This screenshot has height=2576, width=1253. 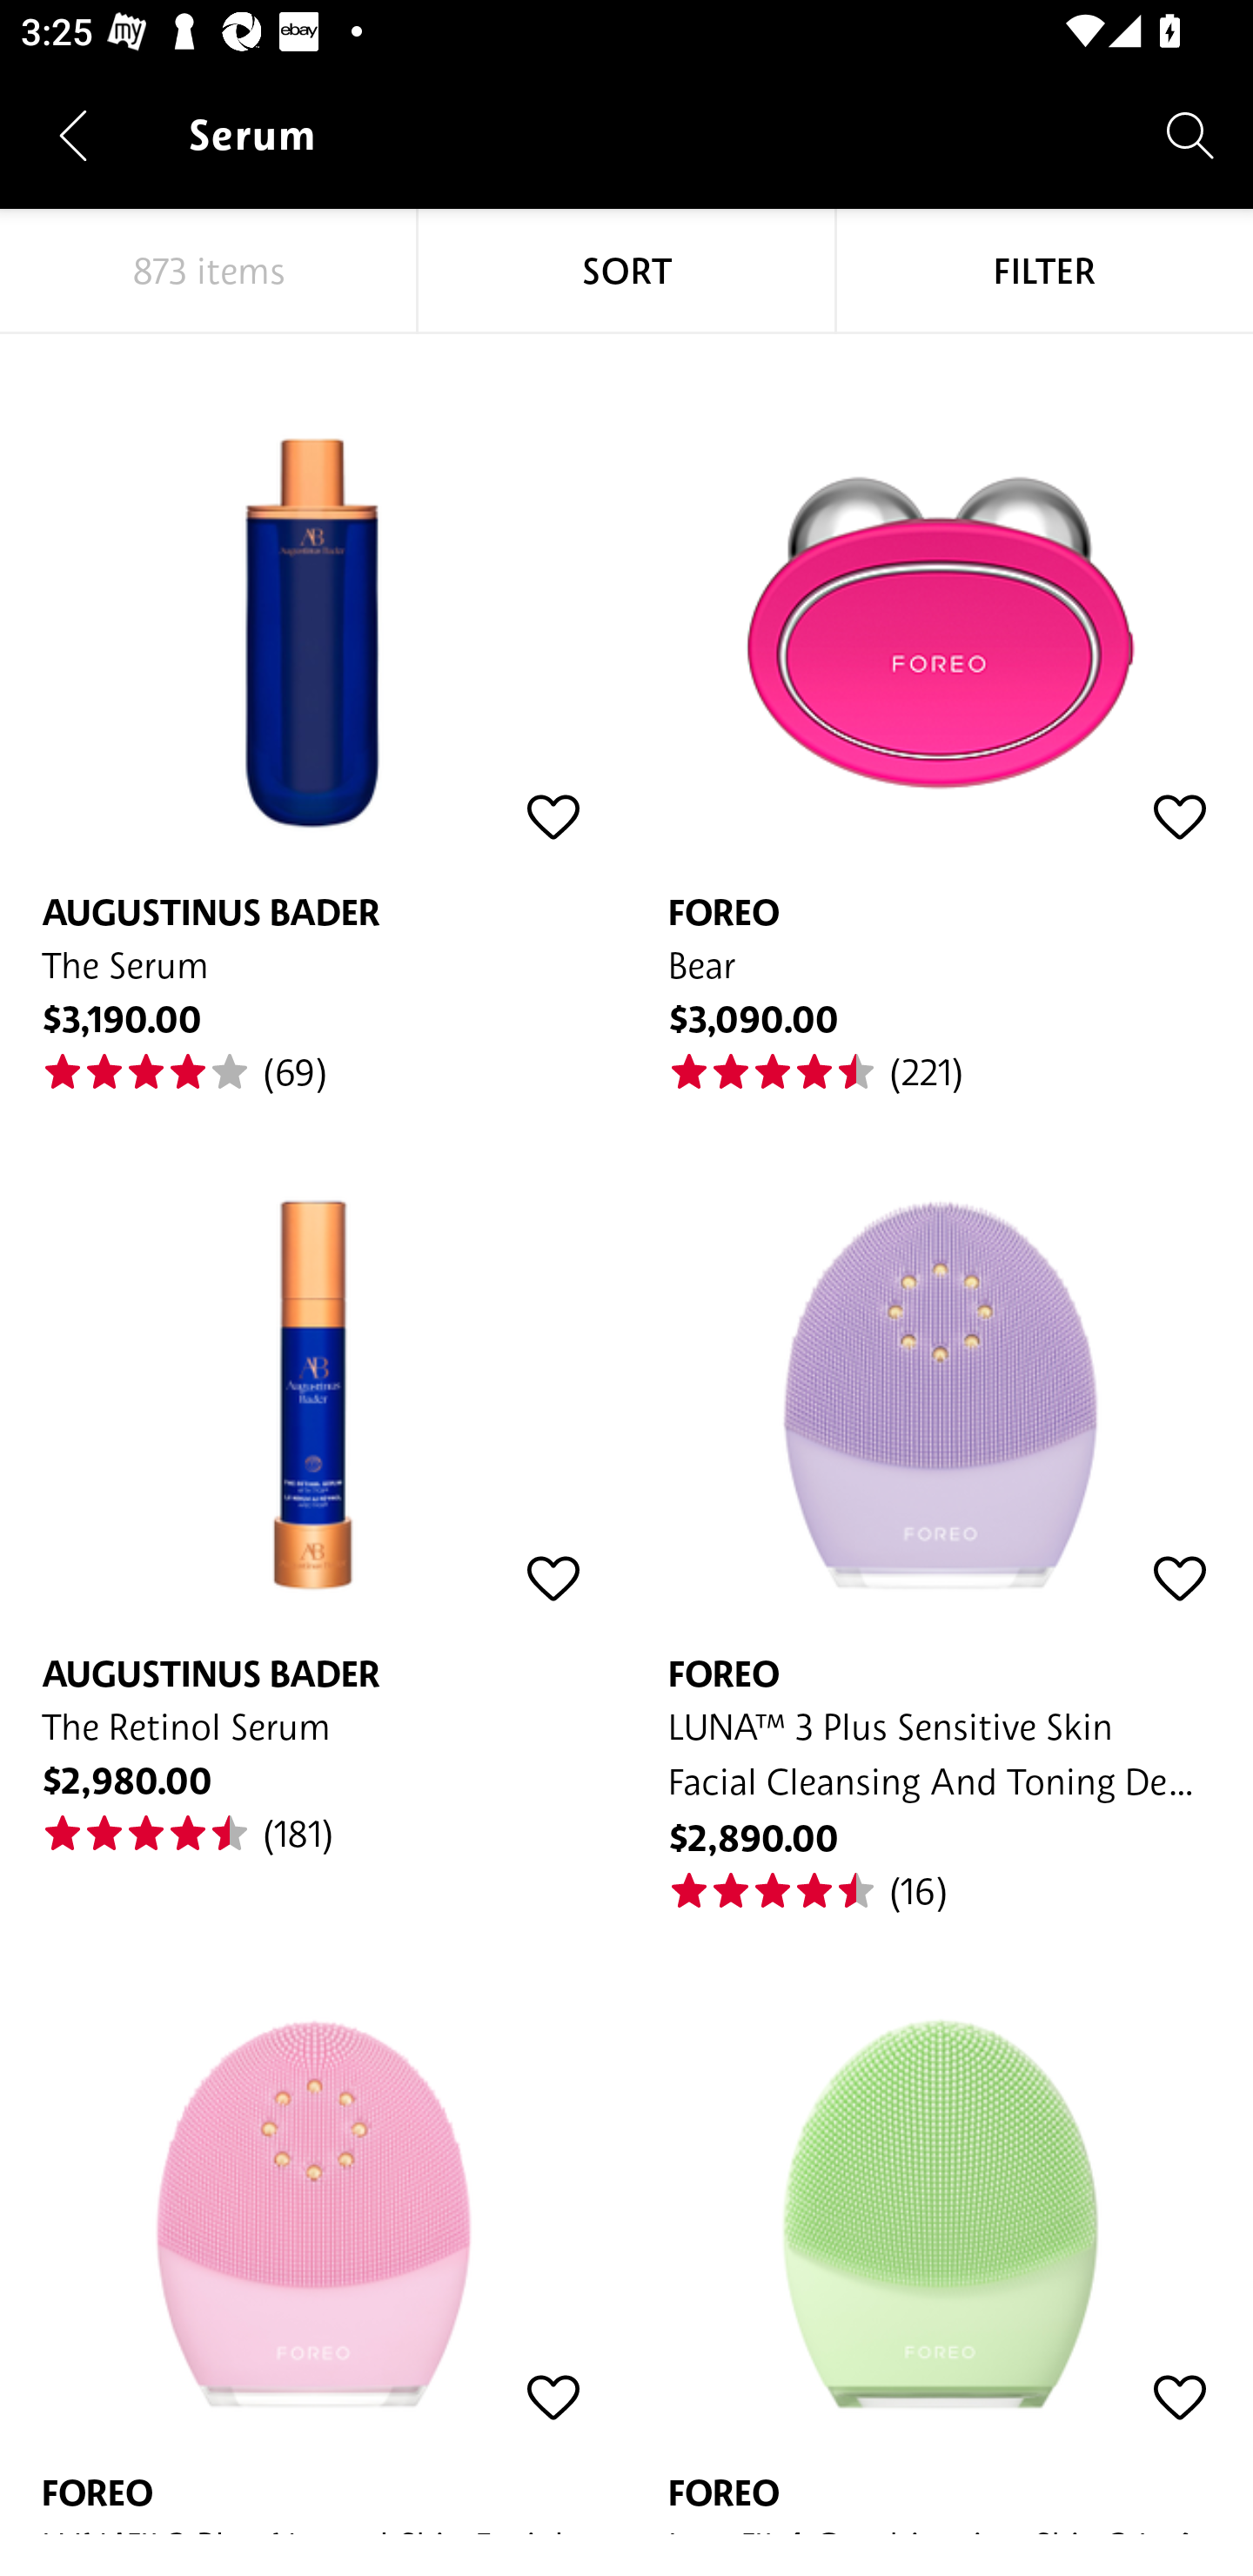 What do you see at coordinates (626, 272) in the screenshot?
I see `SORT` at bounding box center [626, 272].